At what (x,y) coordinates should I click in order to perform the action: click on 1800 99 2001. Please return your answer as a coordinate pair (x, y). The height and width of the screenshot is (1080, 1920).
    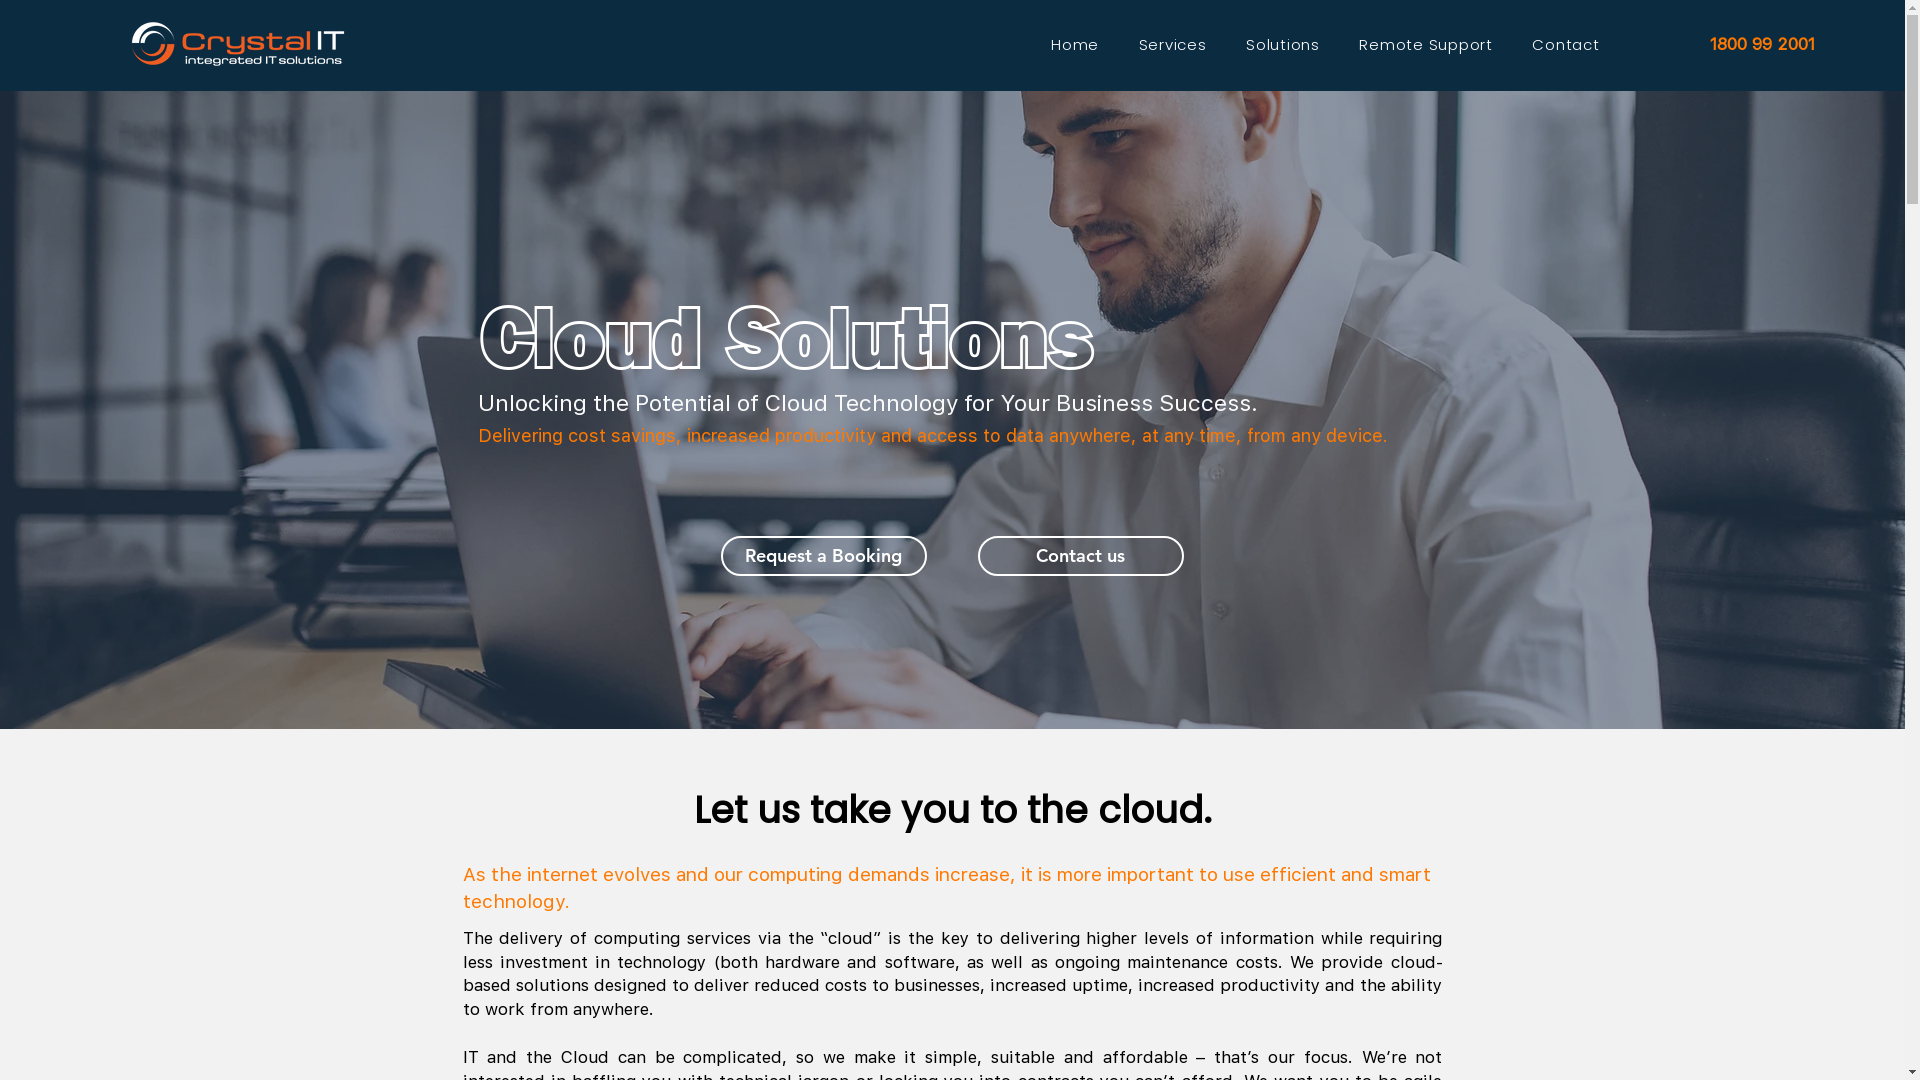
    Looking at the image, I should click on (1763, 44).